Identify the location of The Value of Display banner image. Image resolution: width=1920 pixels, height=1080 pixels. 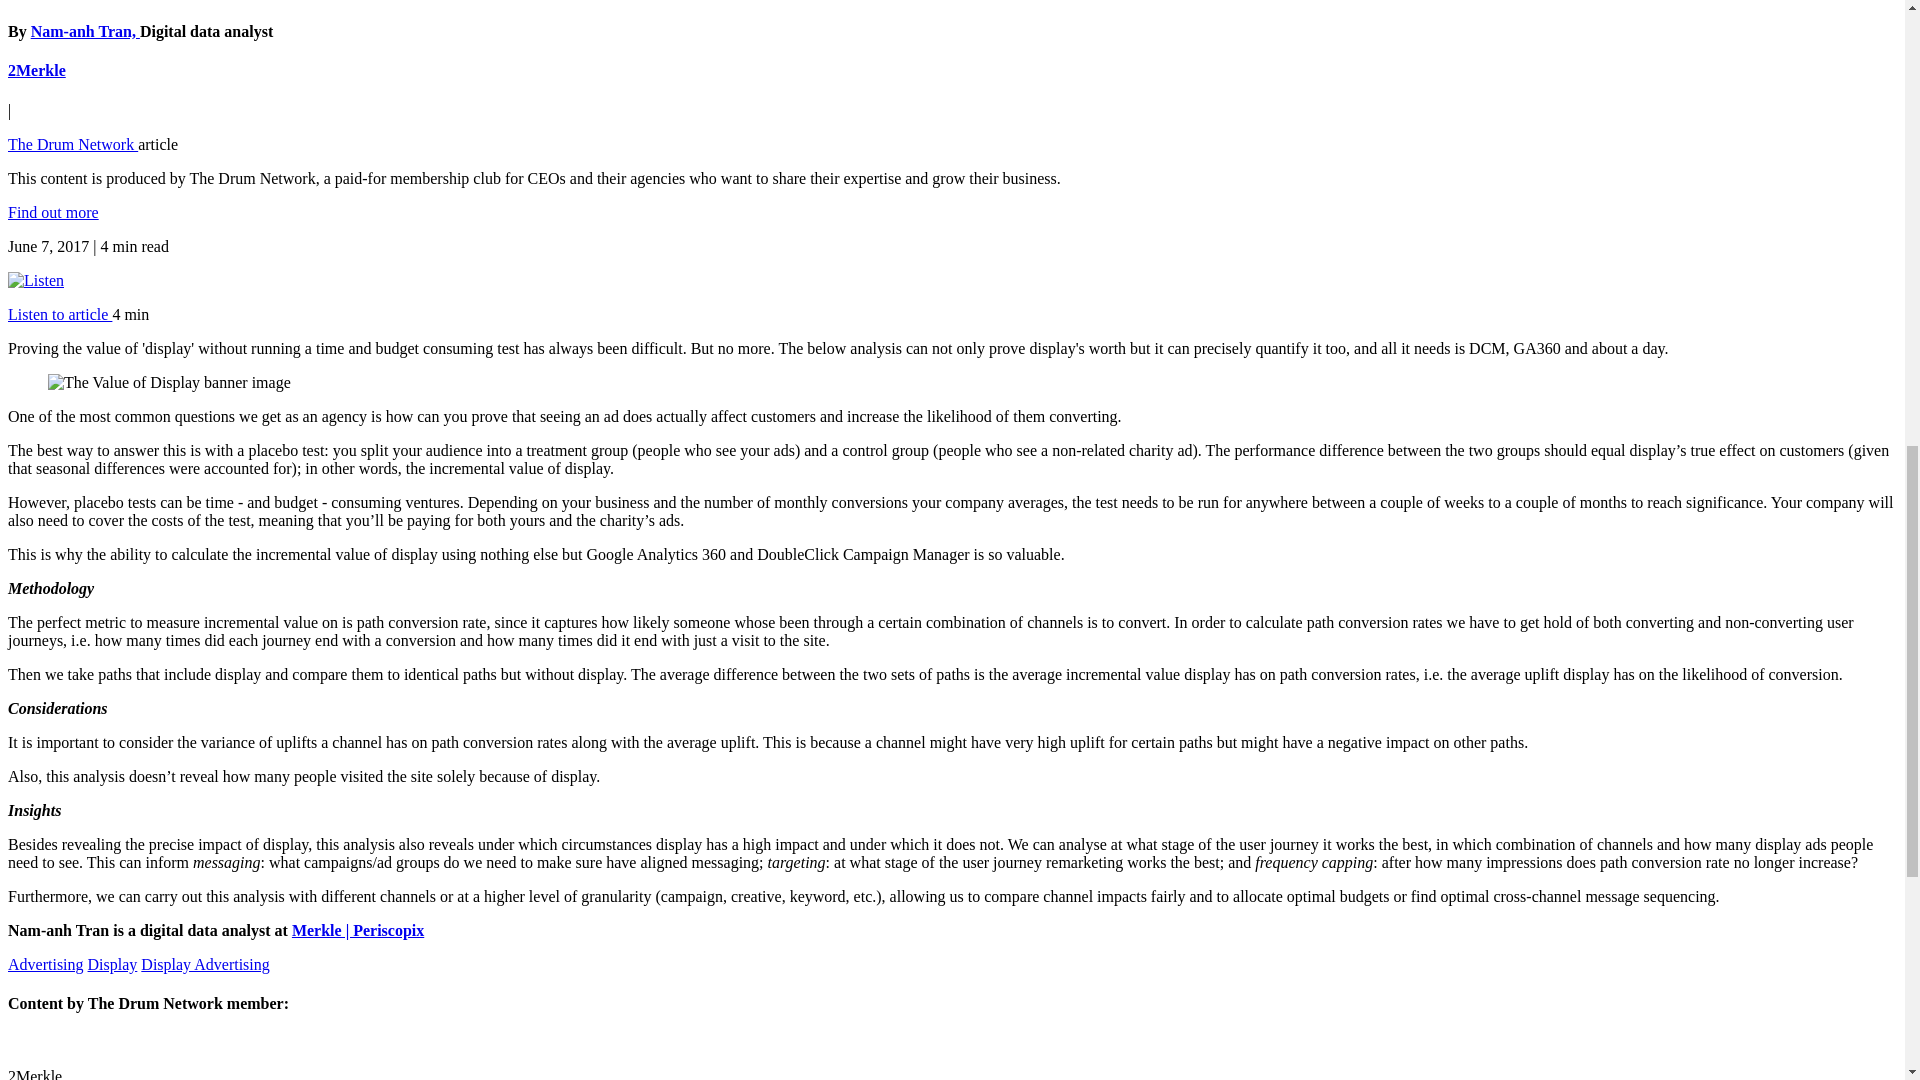
(170, 382).